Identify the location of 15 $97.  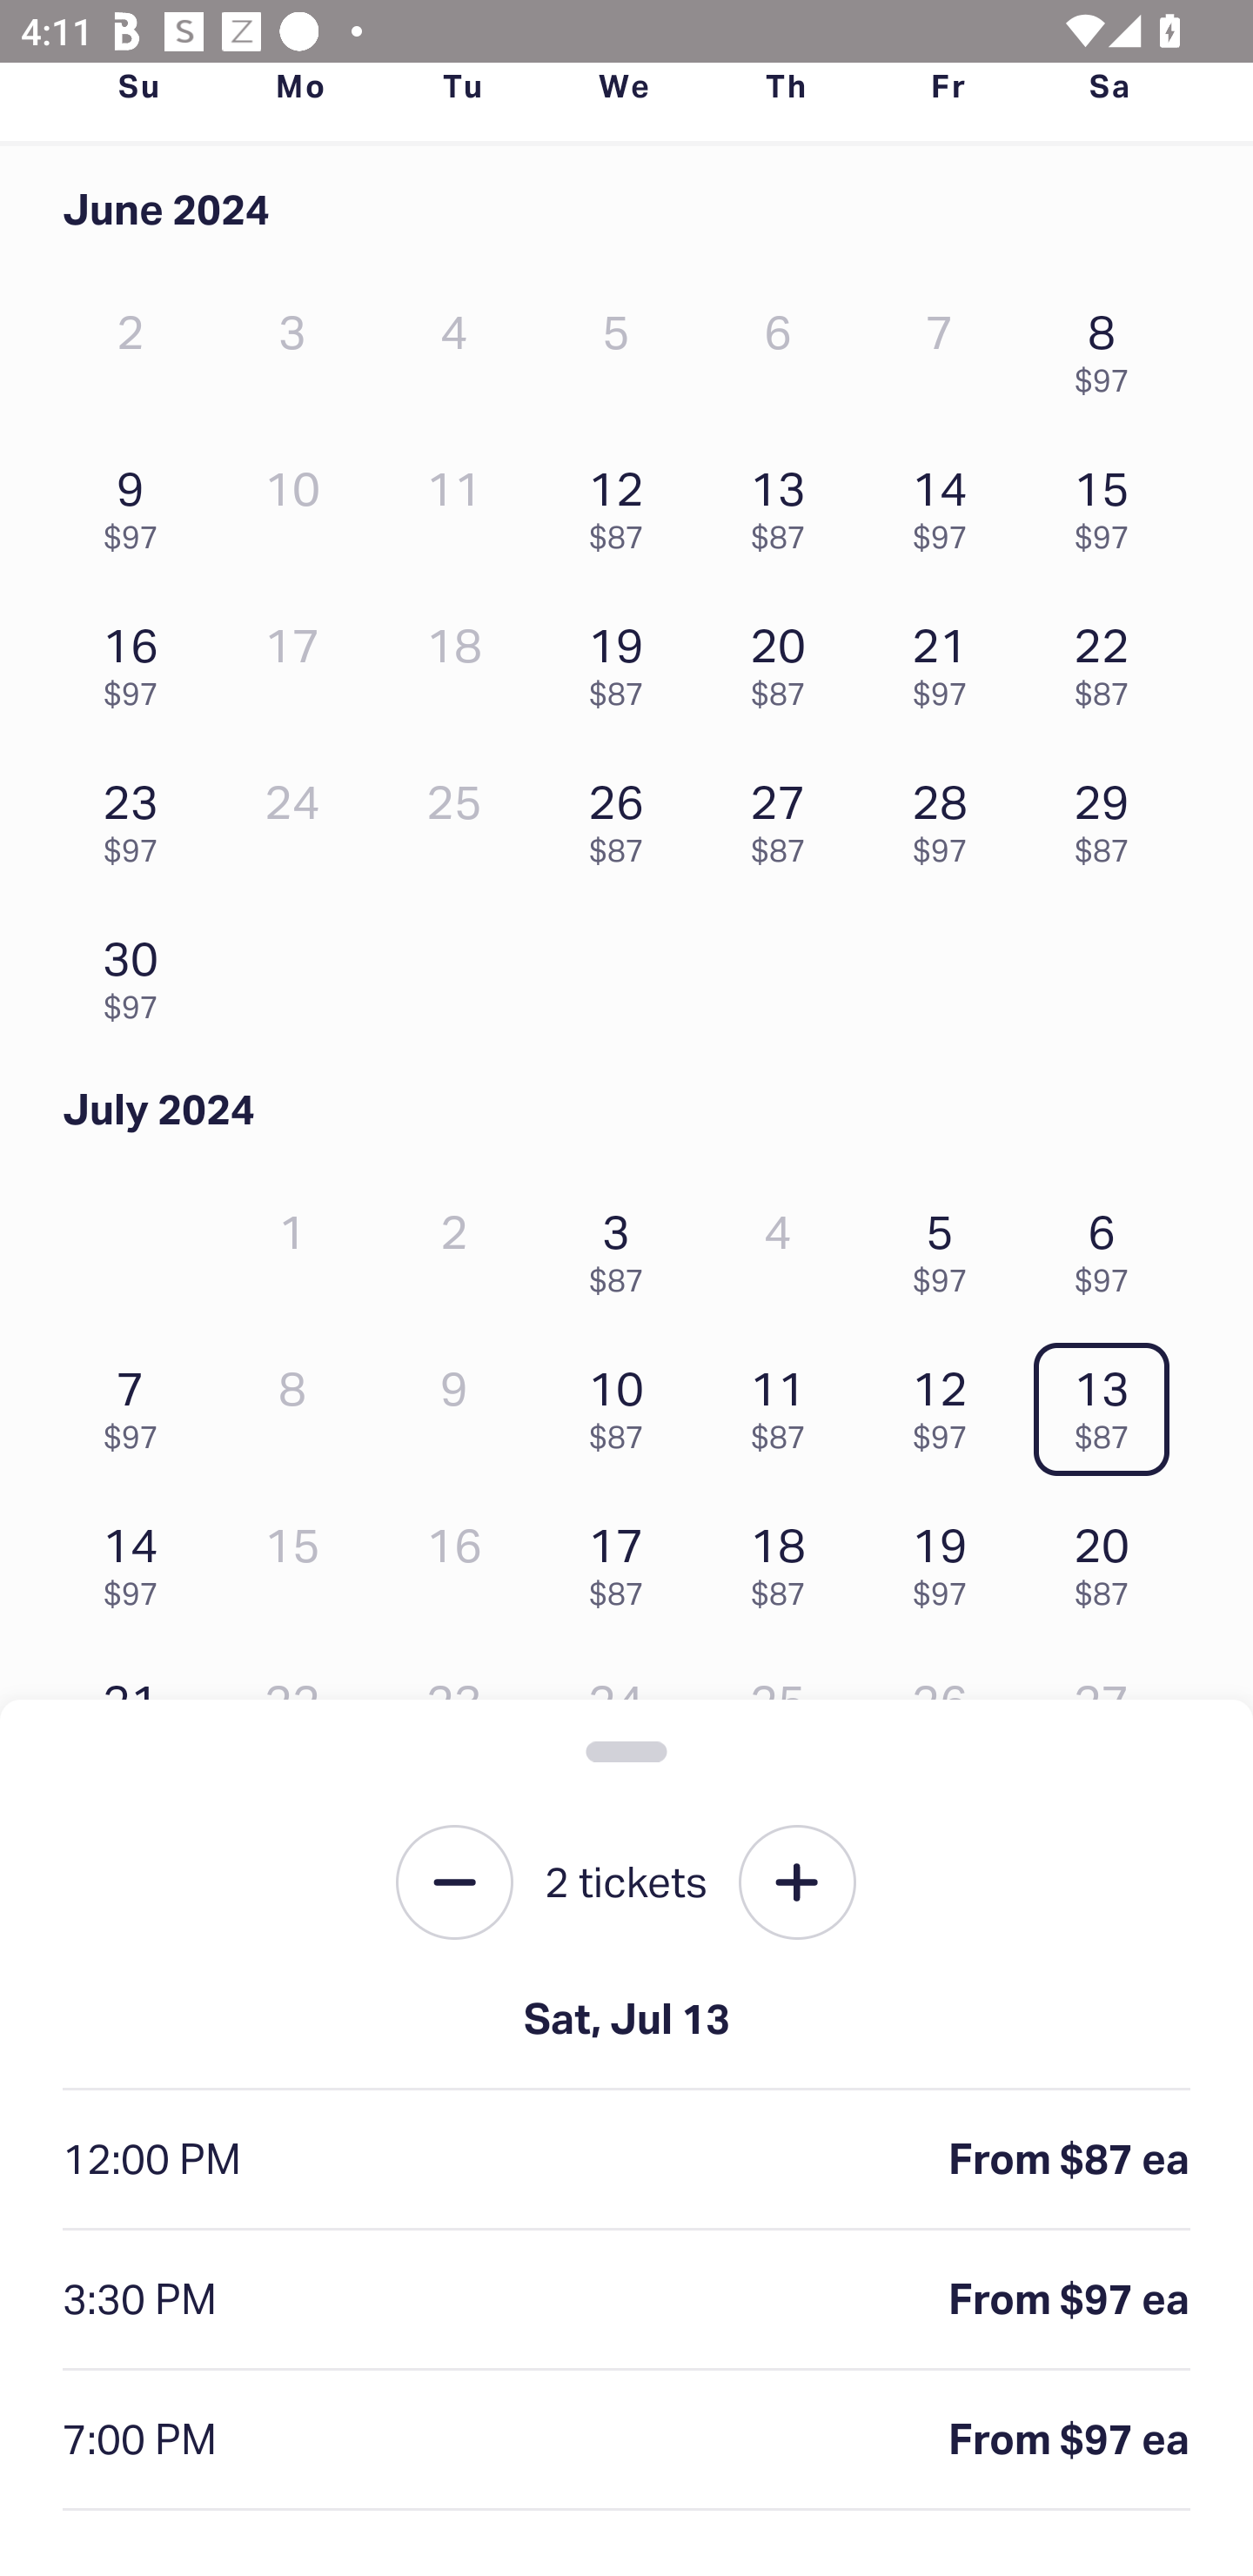
(1109, 503).